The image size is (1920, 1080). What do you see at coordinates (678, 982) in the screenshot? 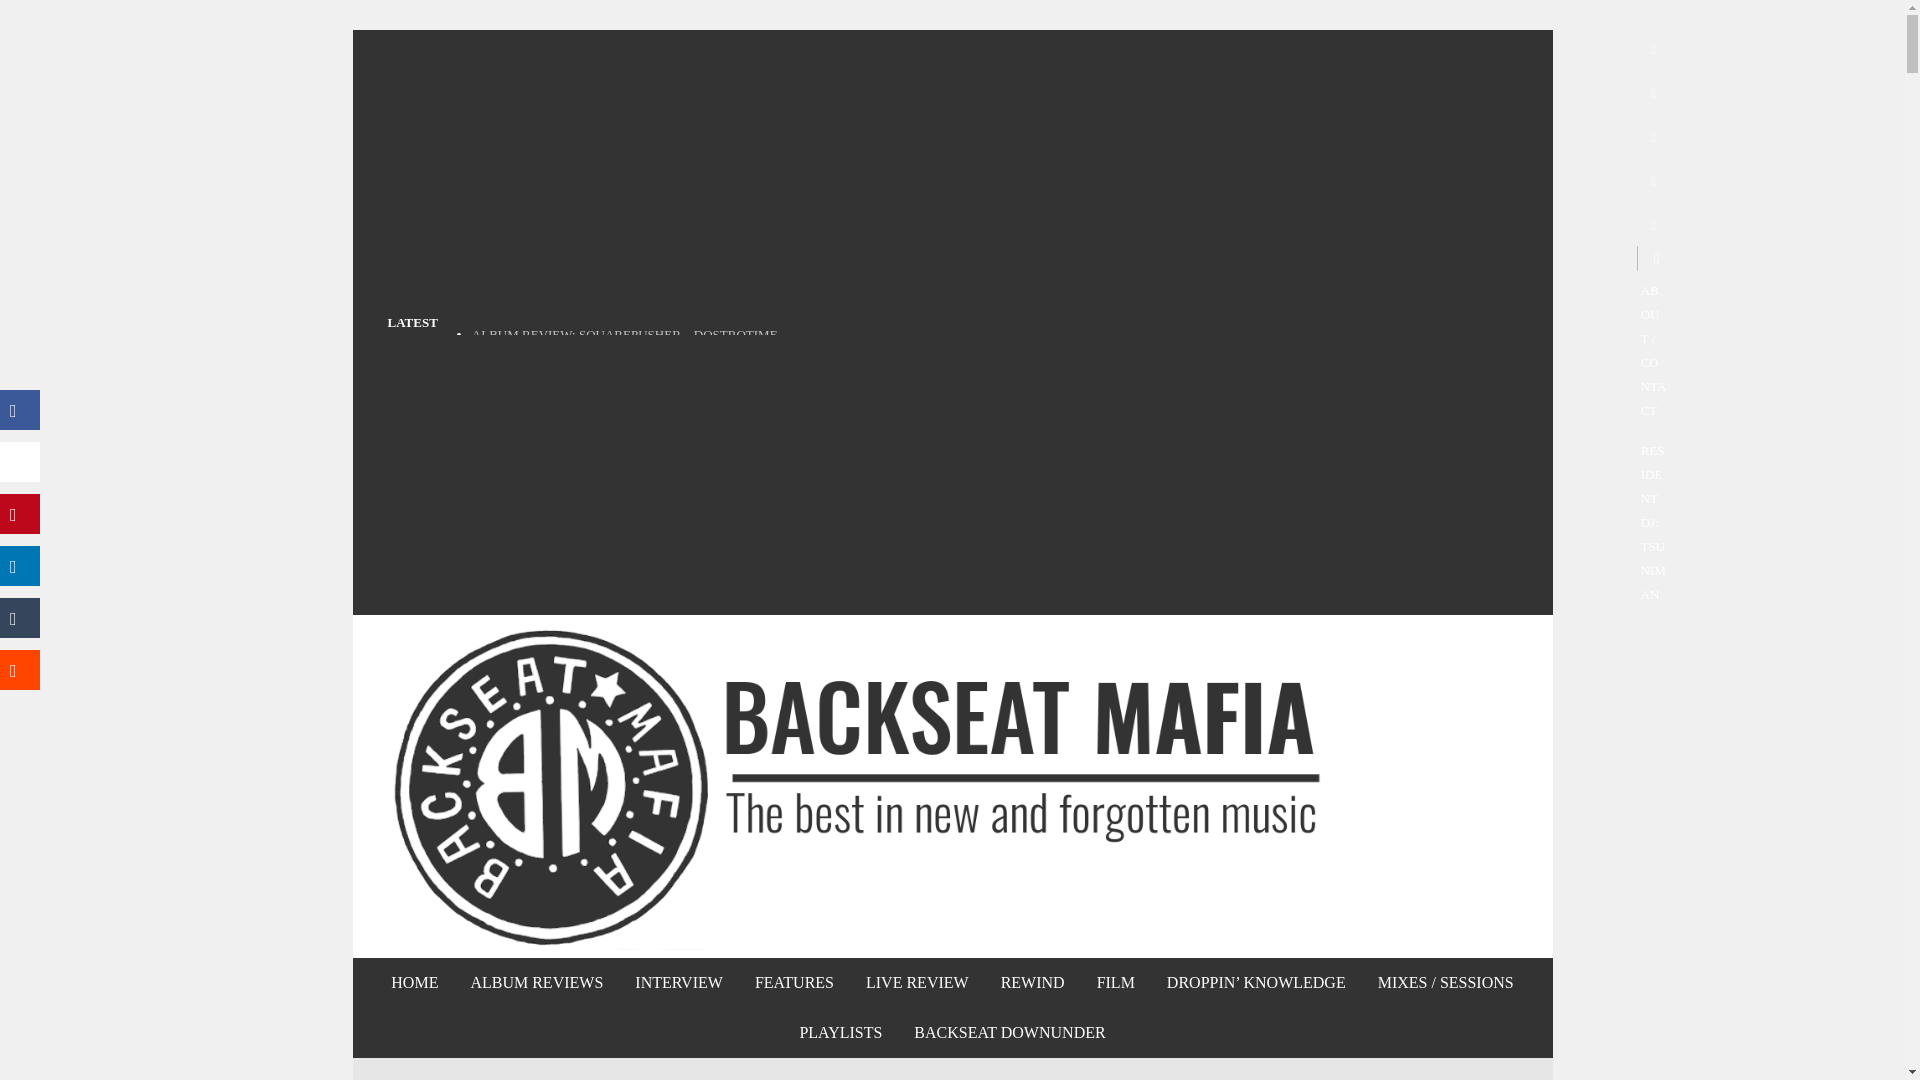
I see `INTERVIEW` at bounding box center [678, 982].